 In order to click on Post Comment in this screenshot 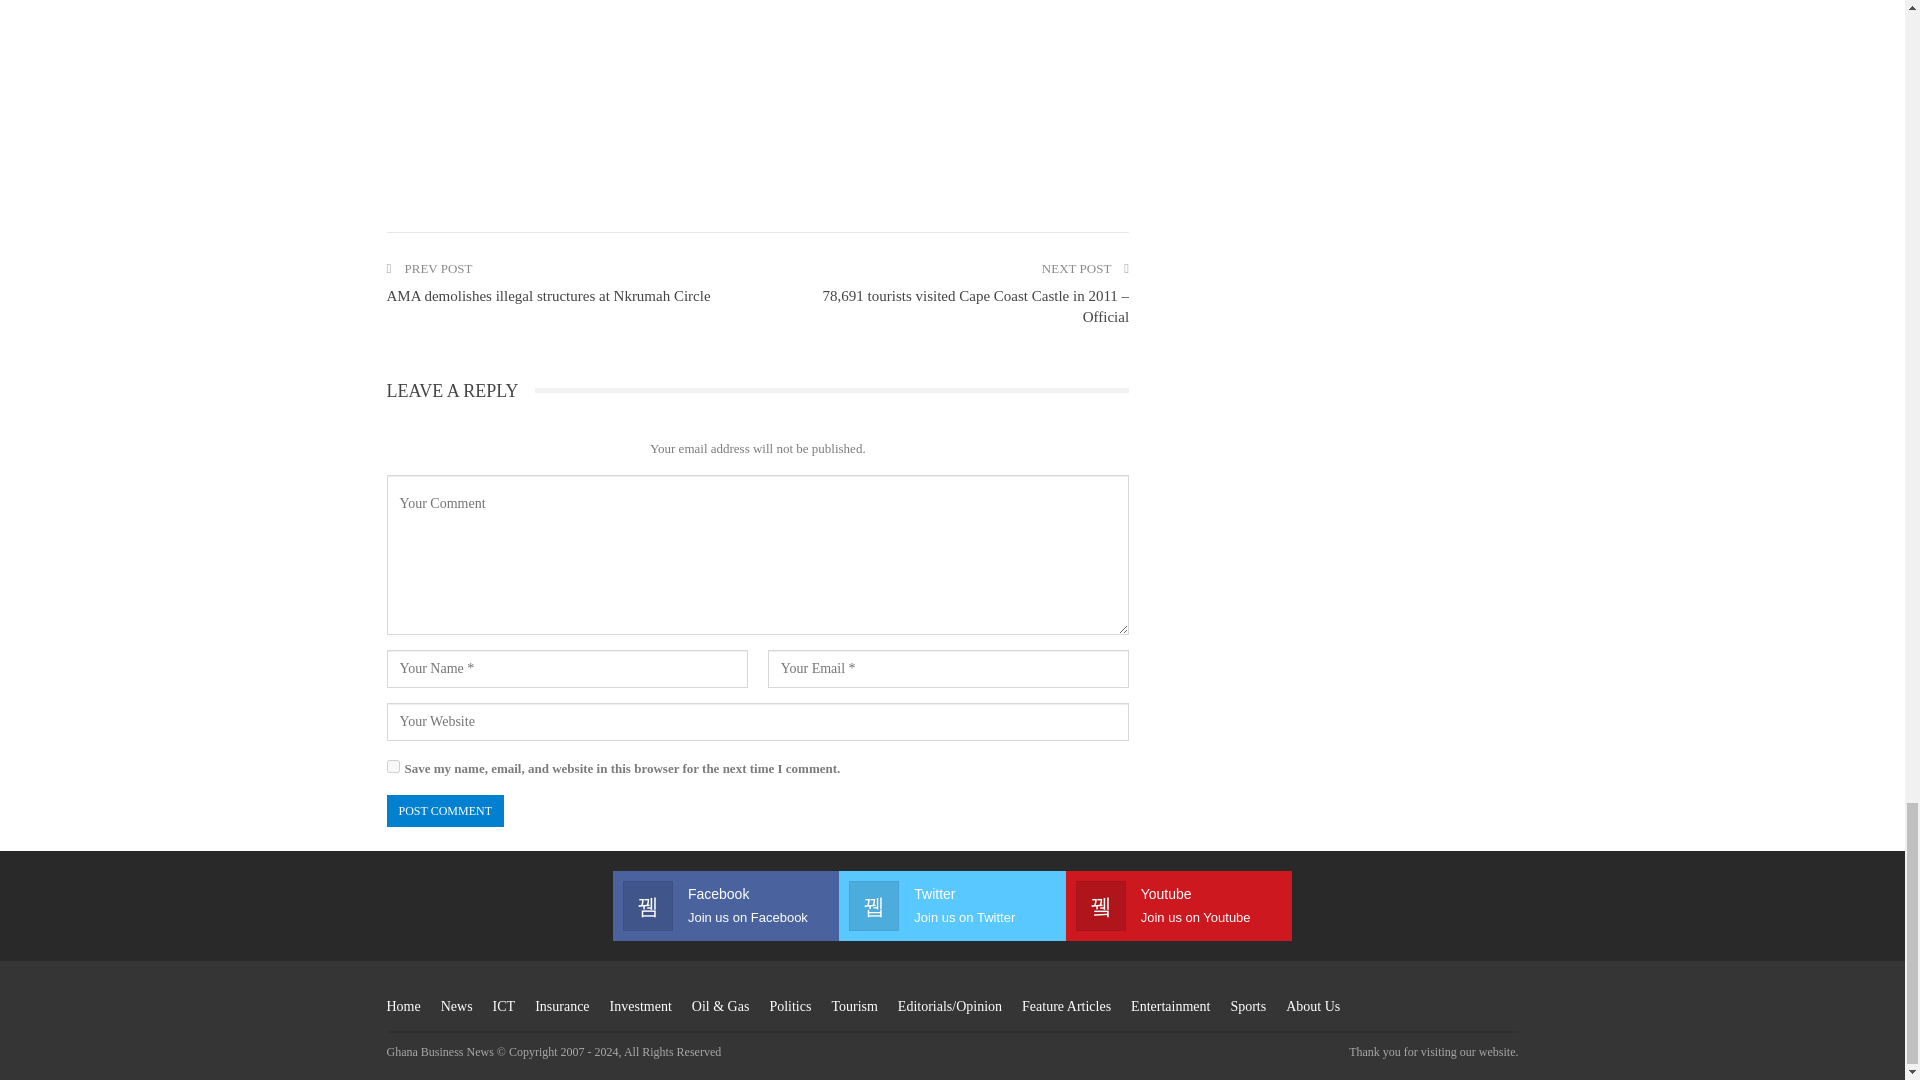, I will do `click(444, 811)`.